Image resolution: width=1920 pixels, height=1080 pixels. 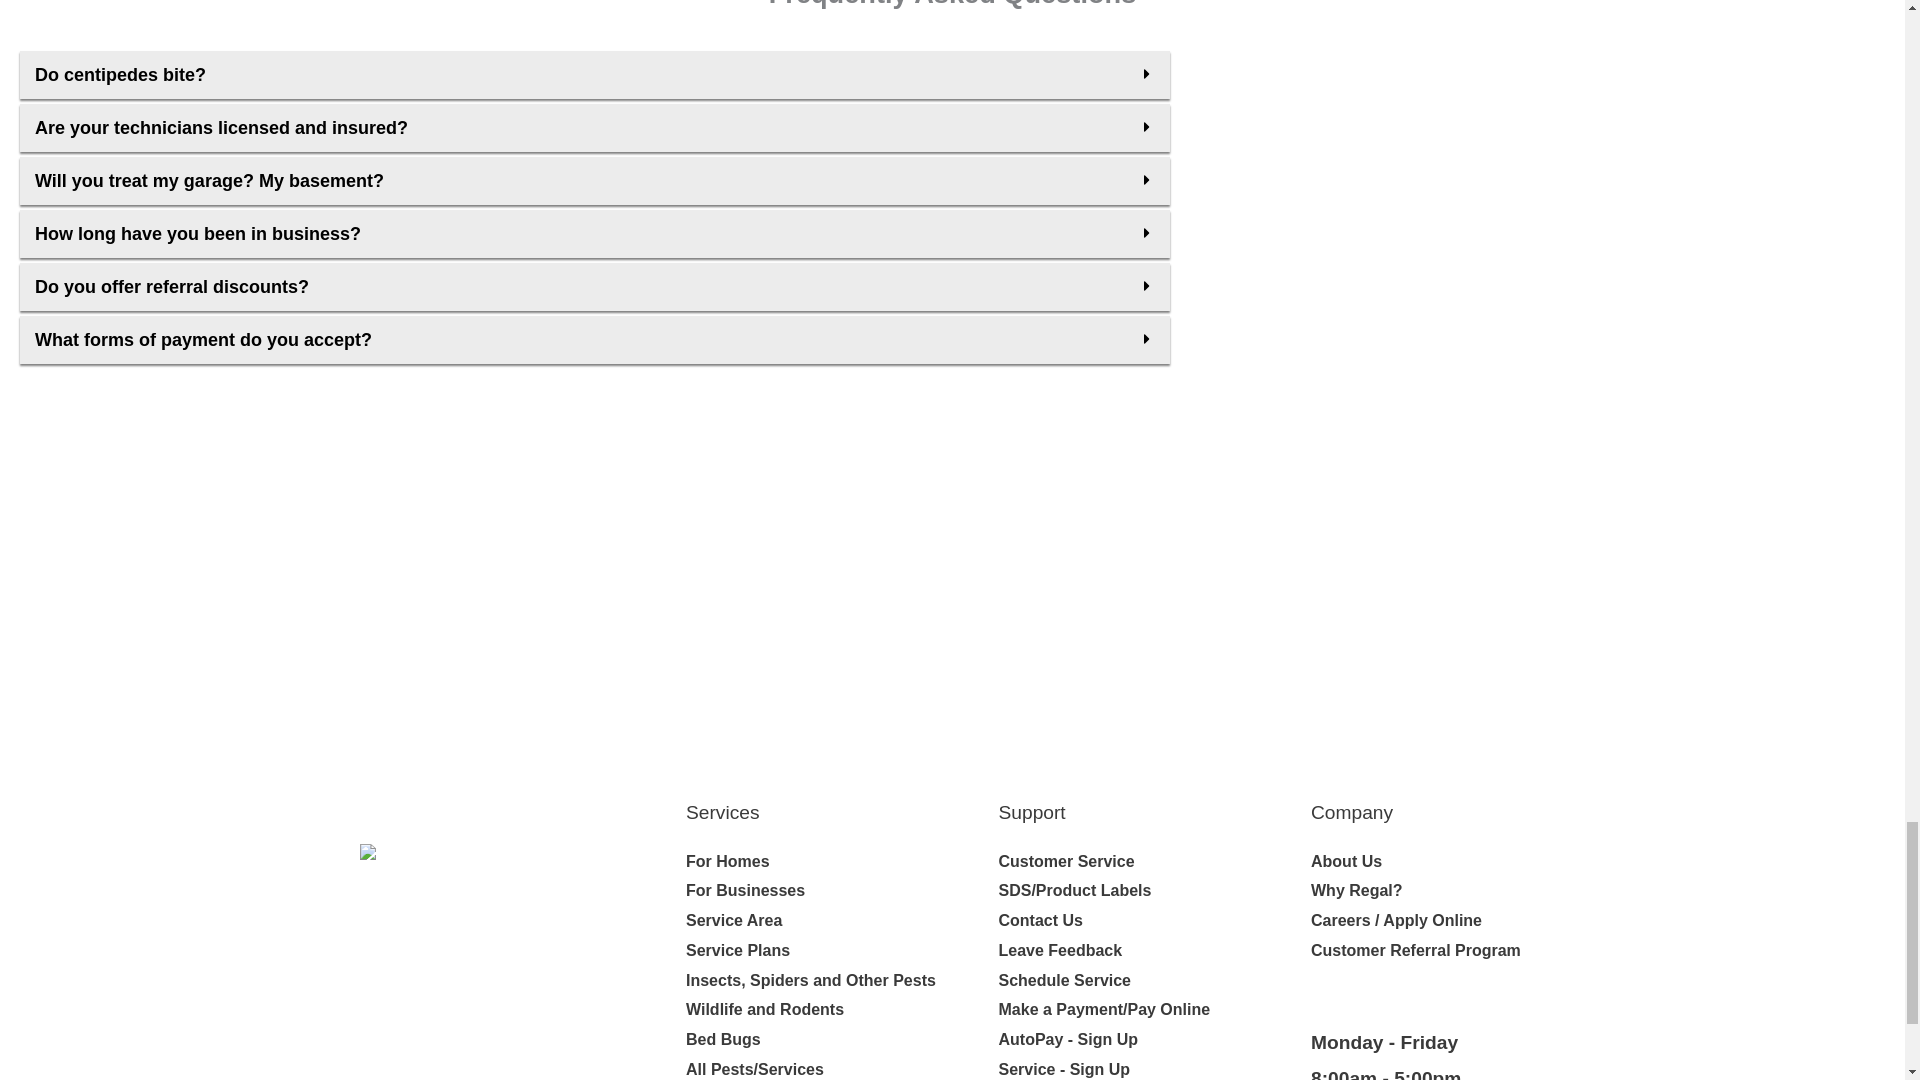 I want to click on Will you treat my garage? My basement?, so click(x=209, y=180).